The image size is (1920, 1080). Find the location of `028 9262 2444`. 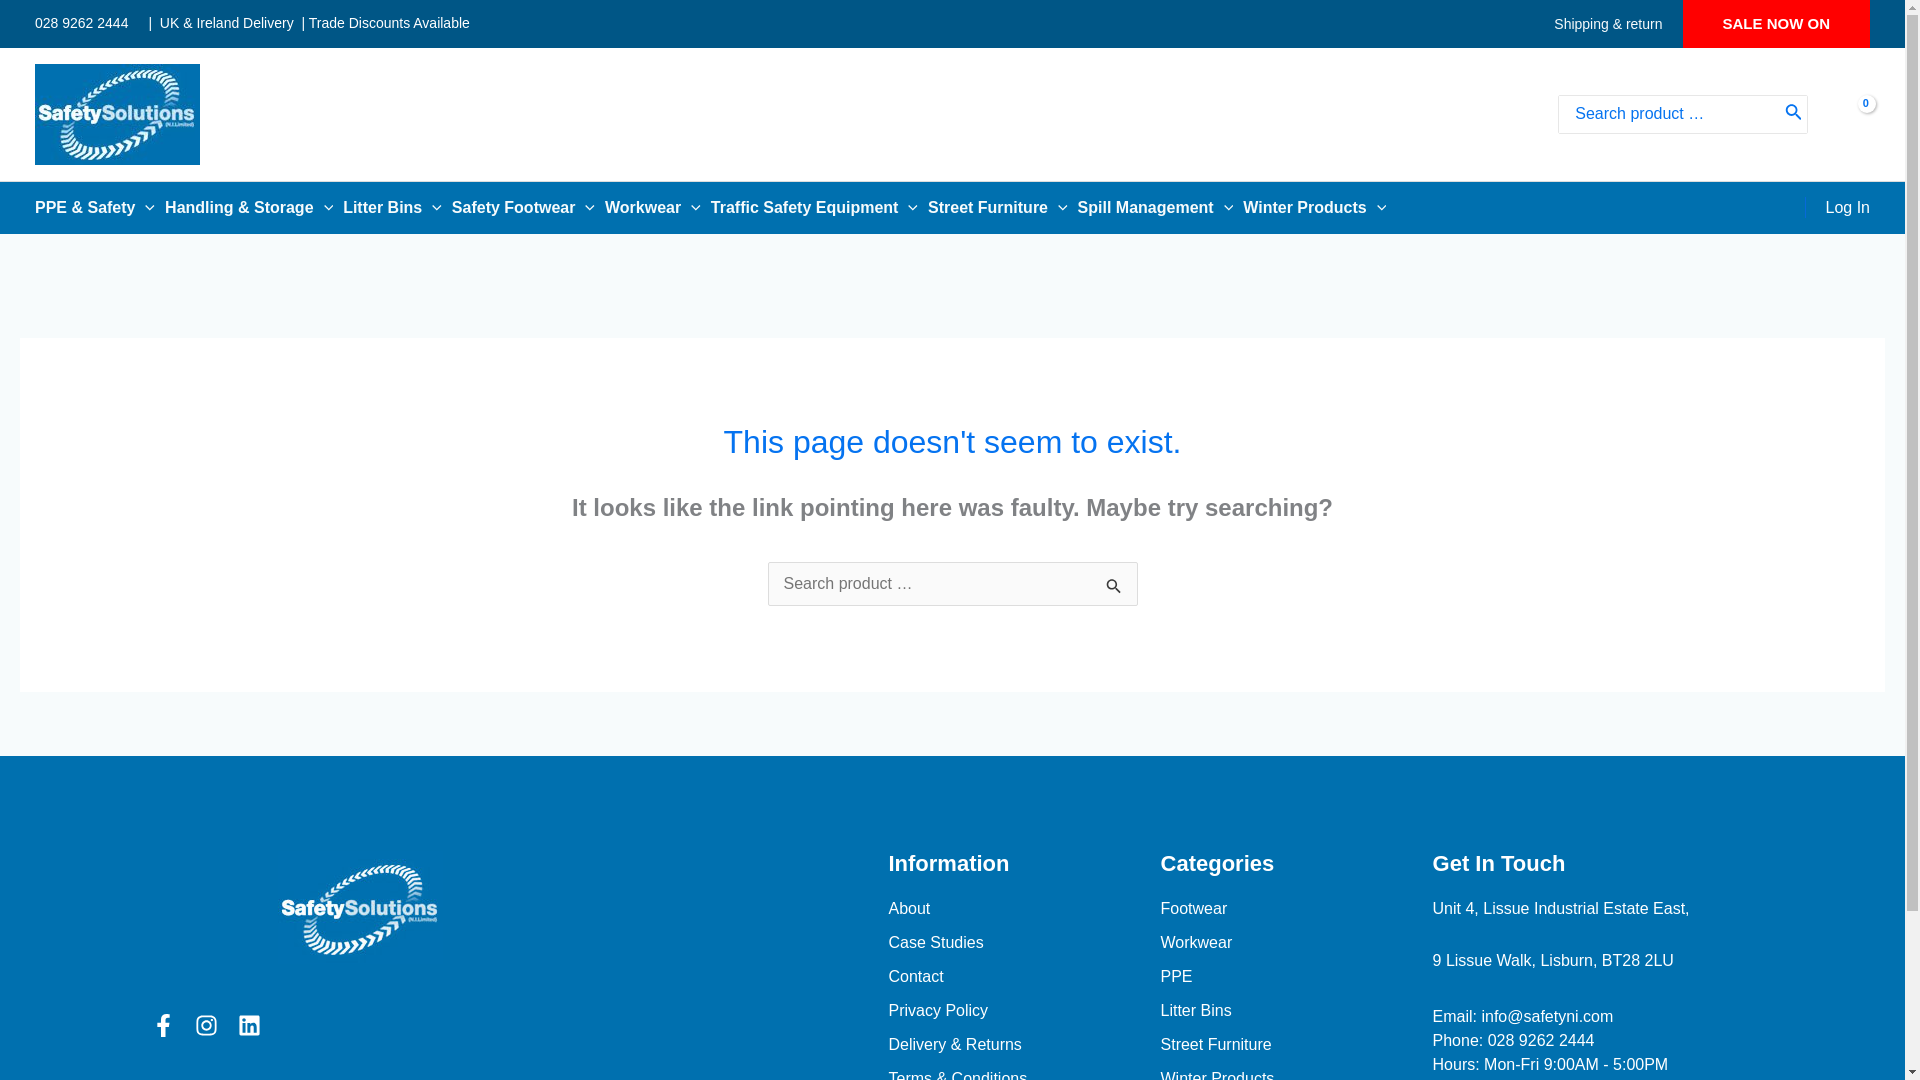

028 9262 2444 is located at coordinates (81, 23).